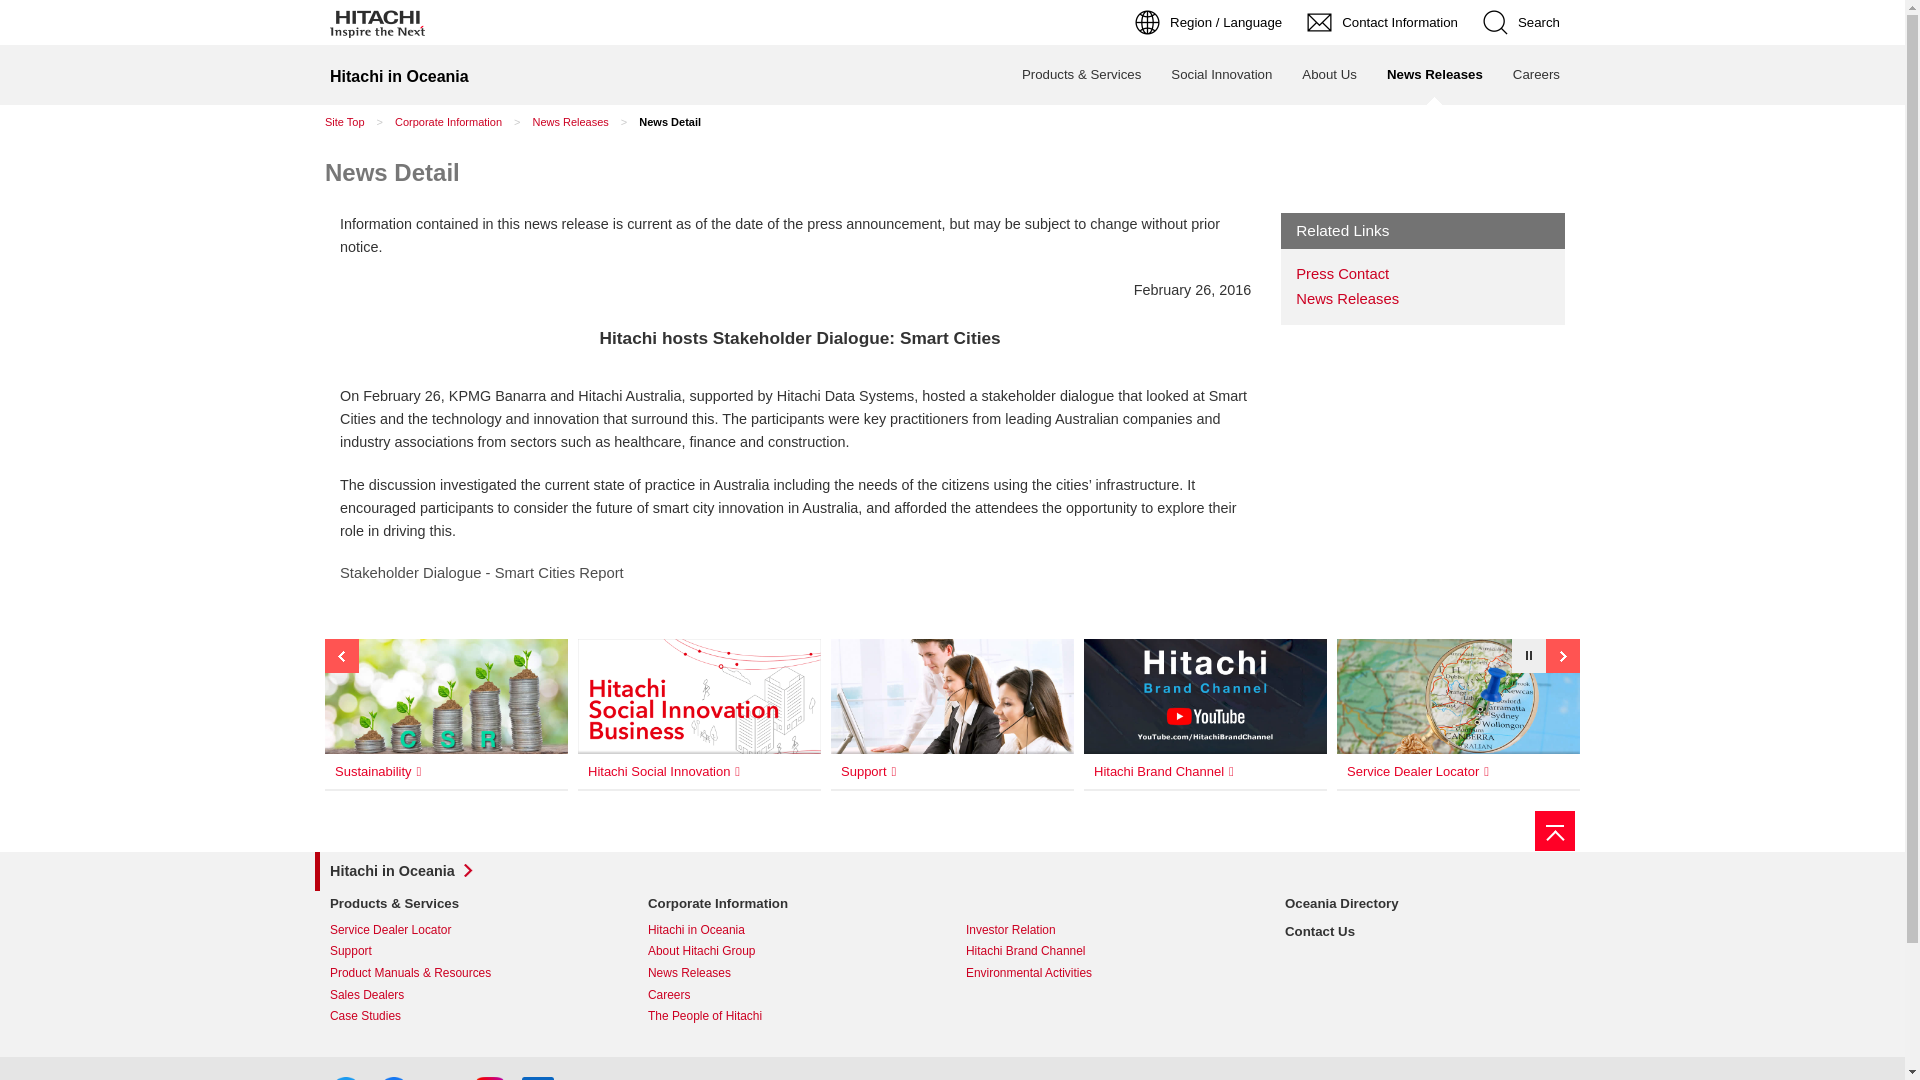  I want to click on Products & Services, so click(1082, 75).